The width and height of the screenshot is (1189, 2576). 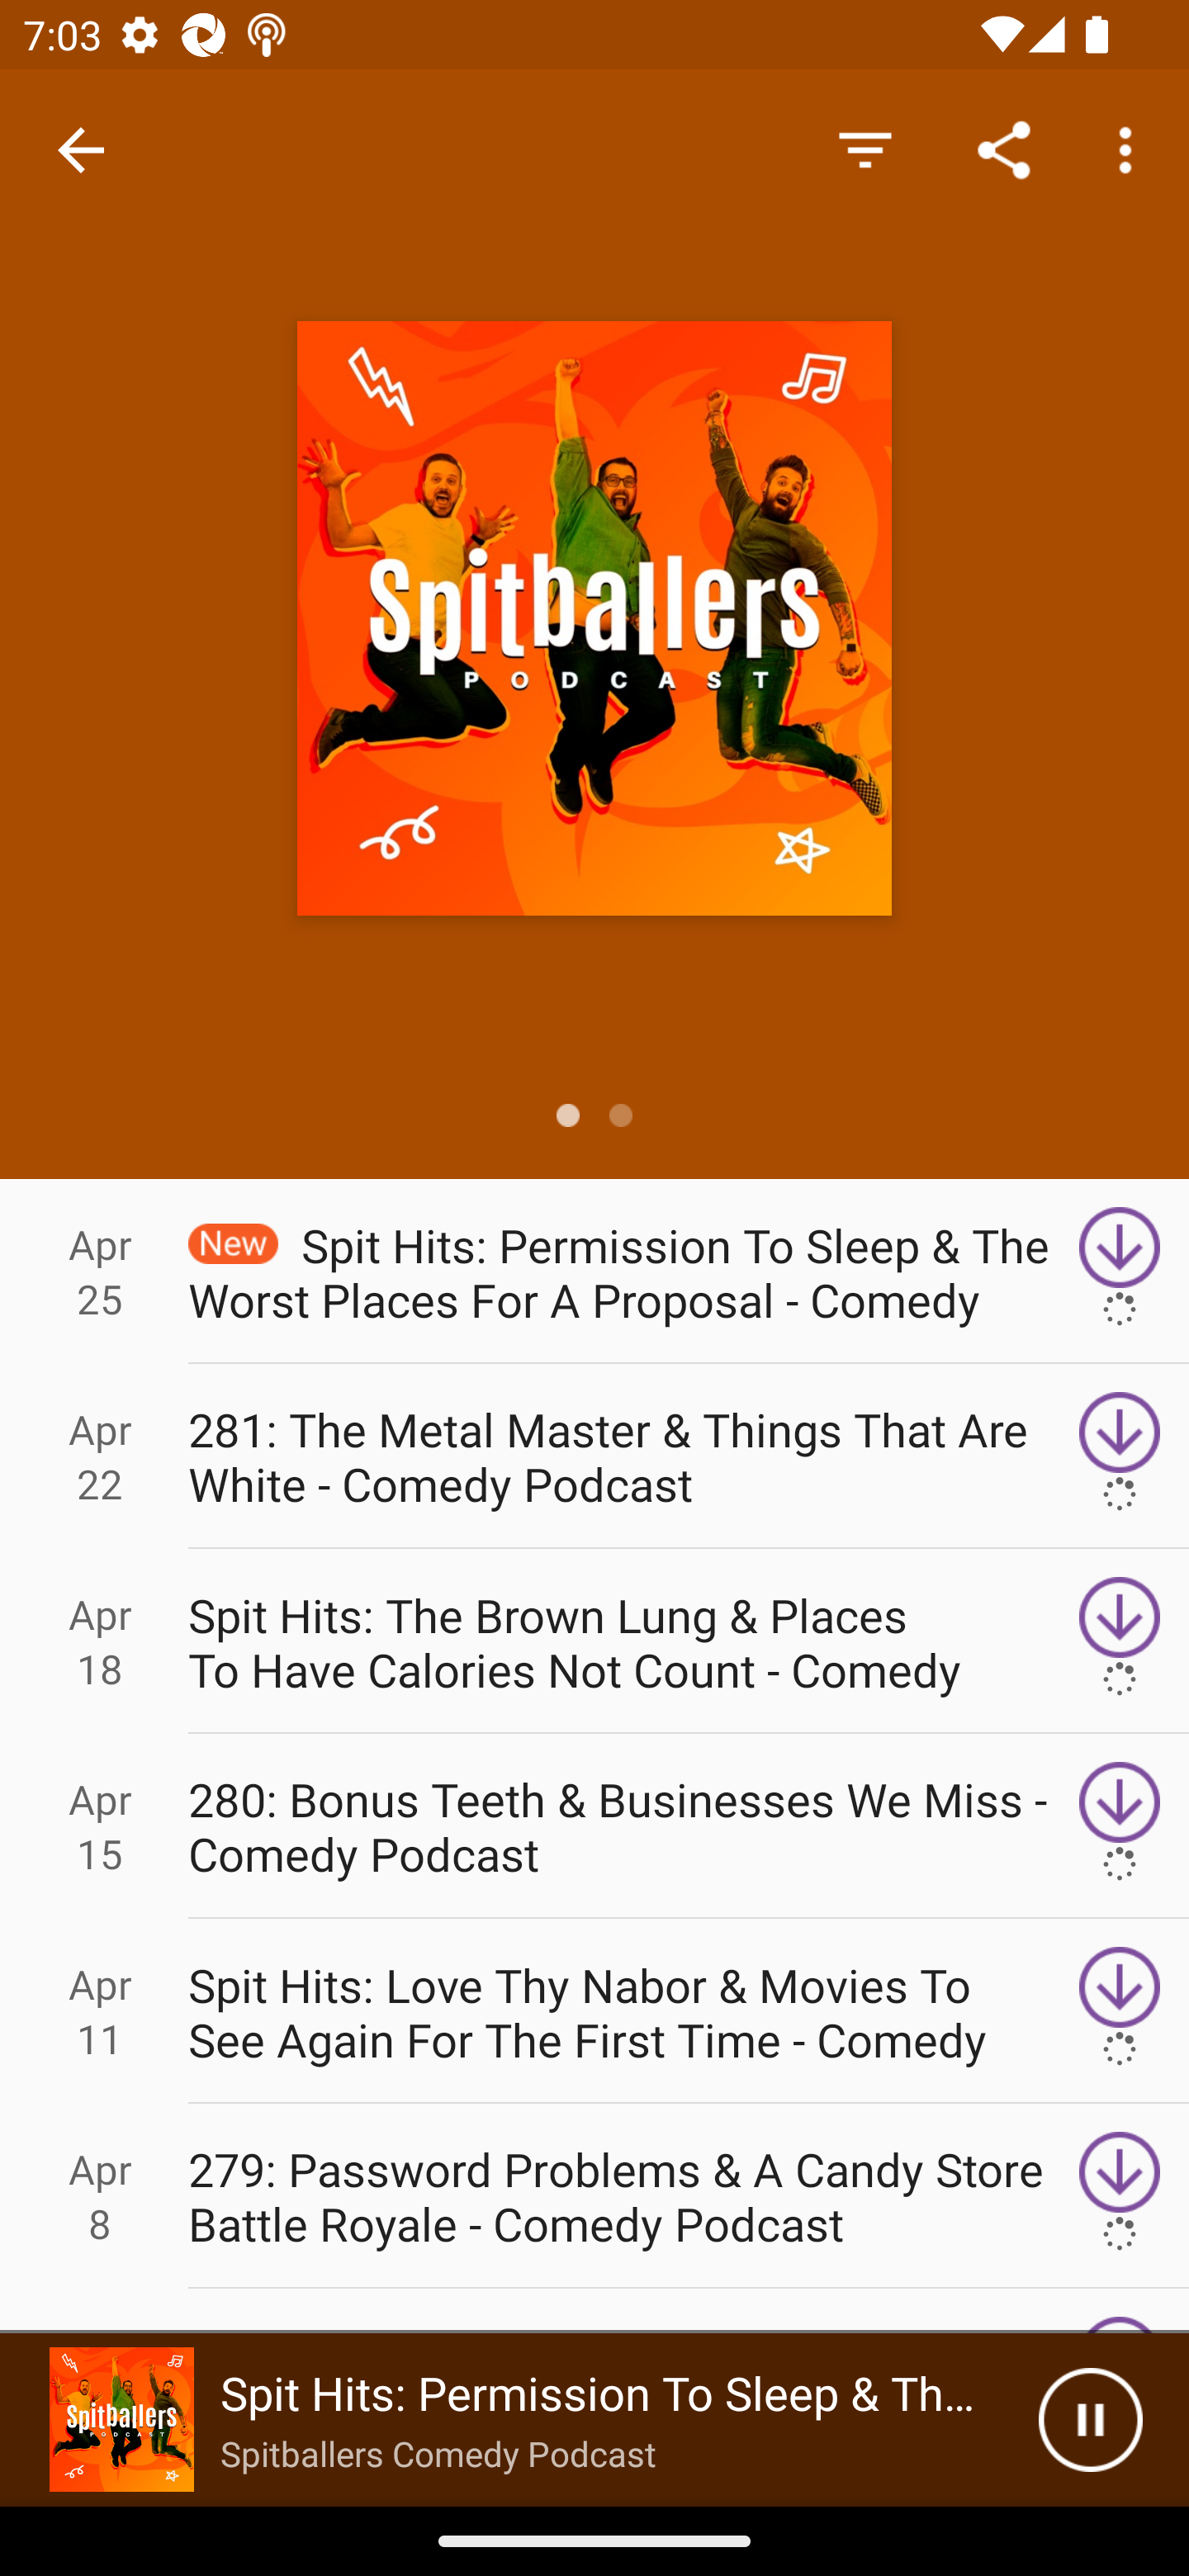 I want to click on Download , so click(x=1120, y=2196).